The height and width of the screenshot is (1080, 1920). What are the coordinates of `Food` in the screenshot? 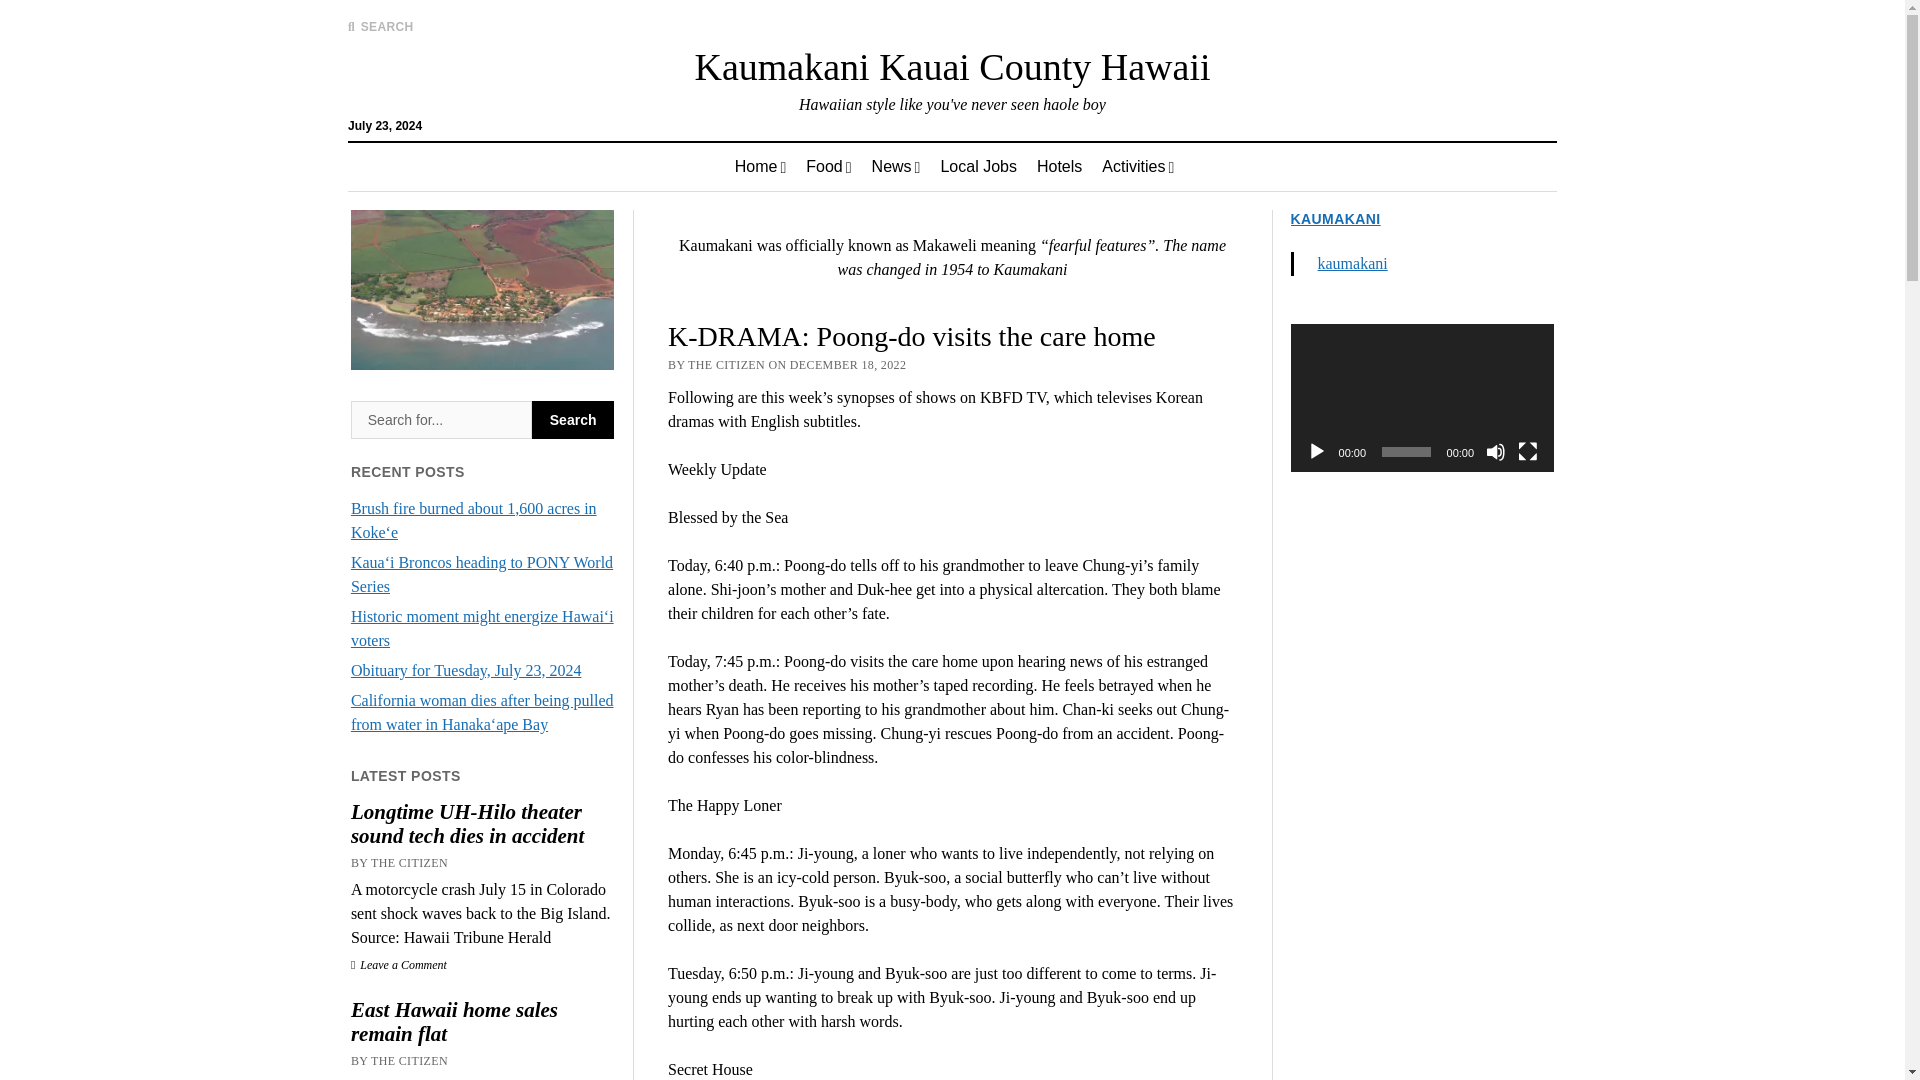 It's located at (828, 166).